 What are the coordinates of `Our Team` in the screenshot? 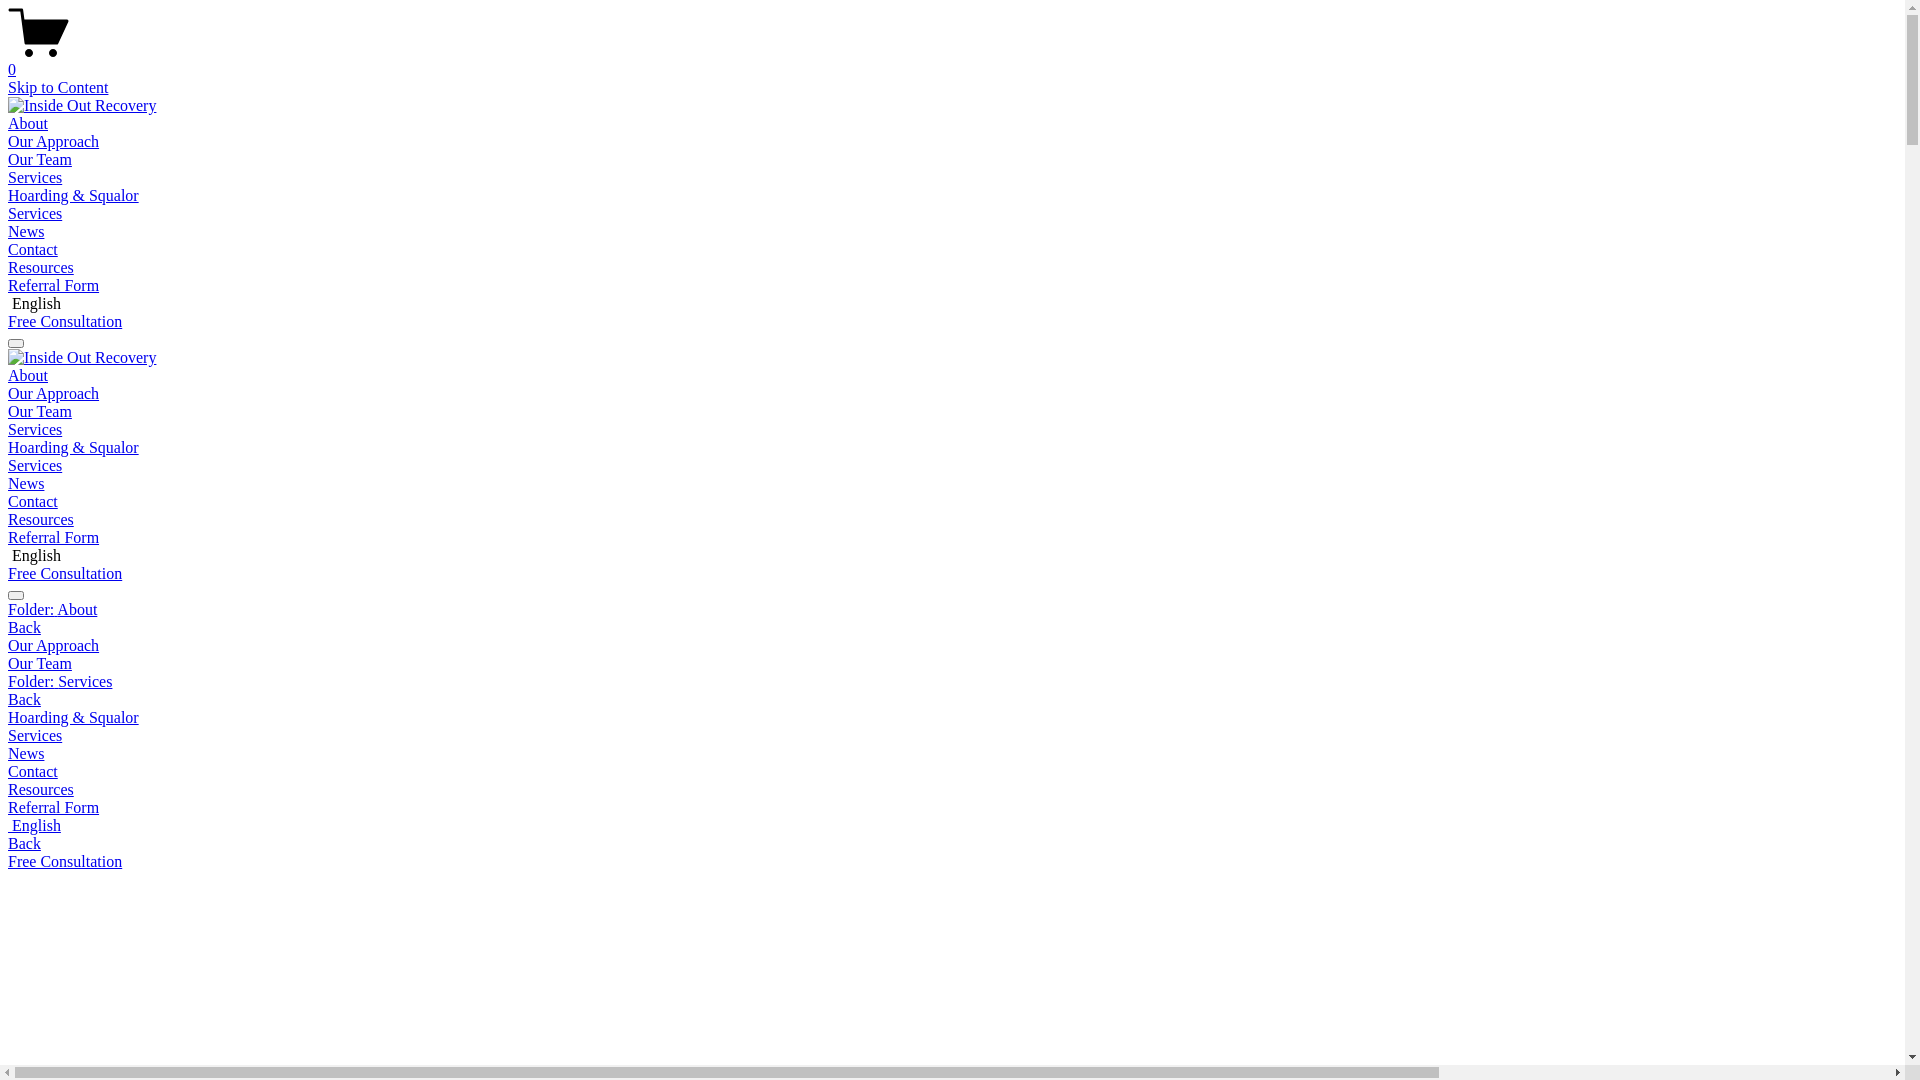 It's located at (952, 664).